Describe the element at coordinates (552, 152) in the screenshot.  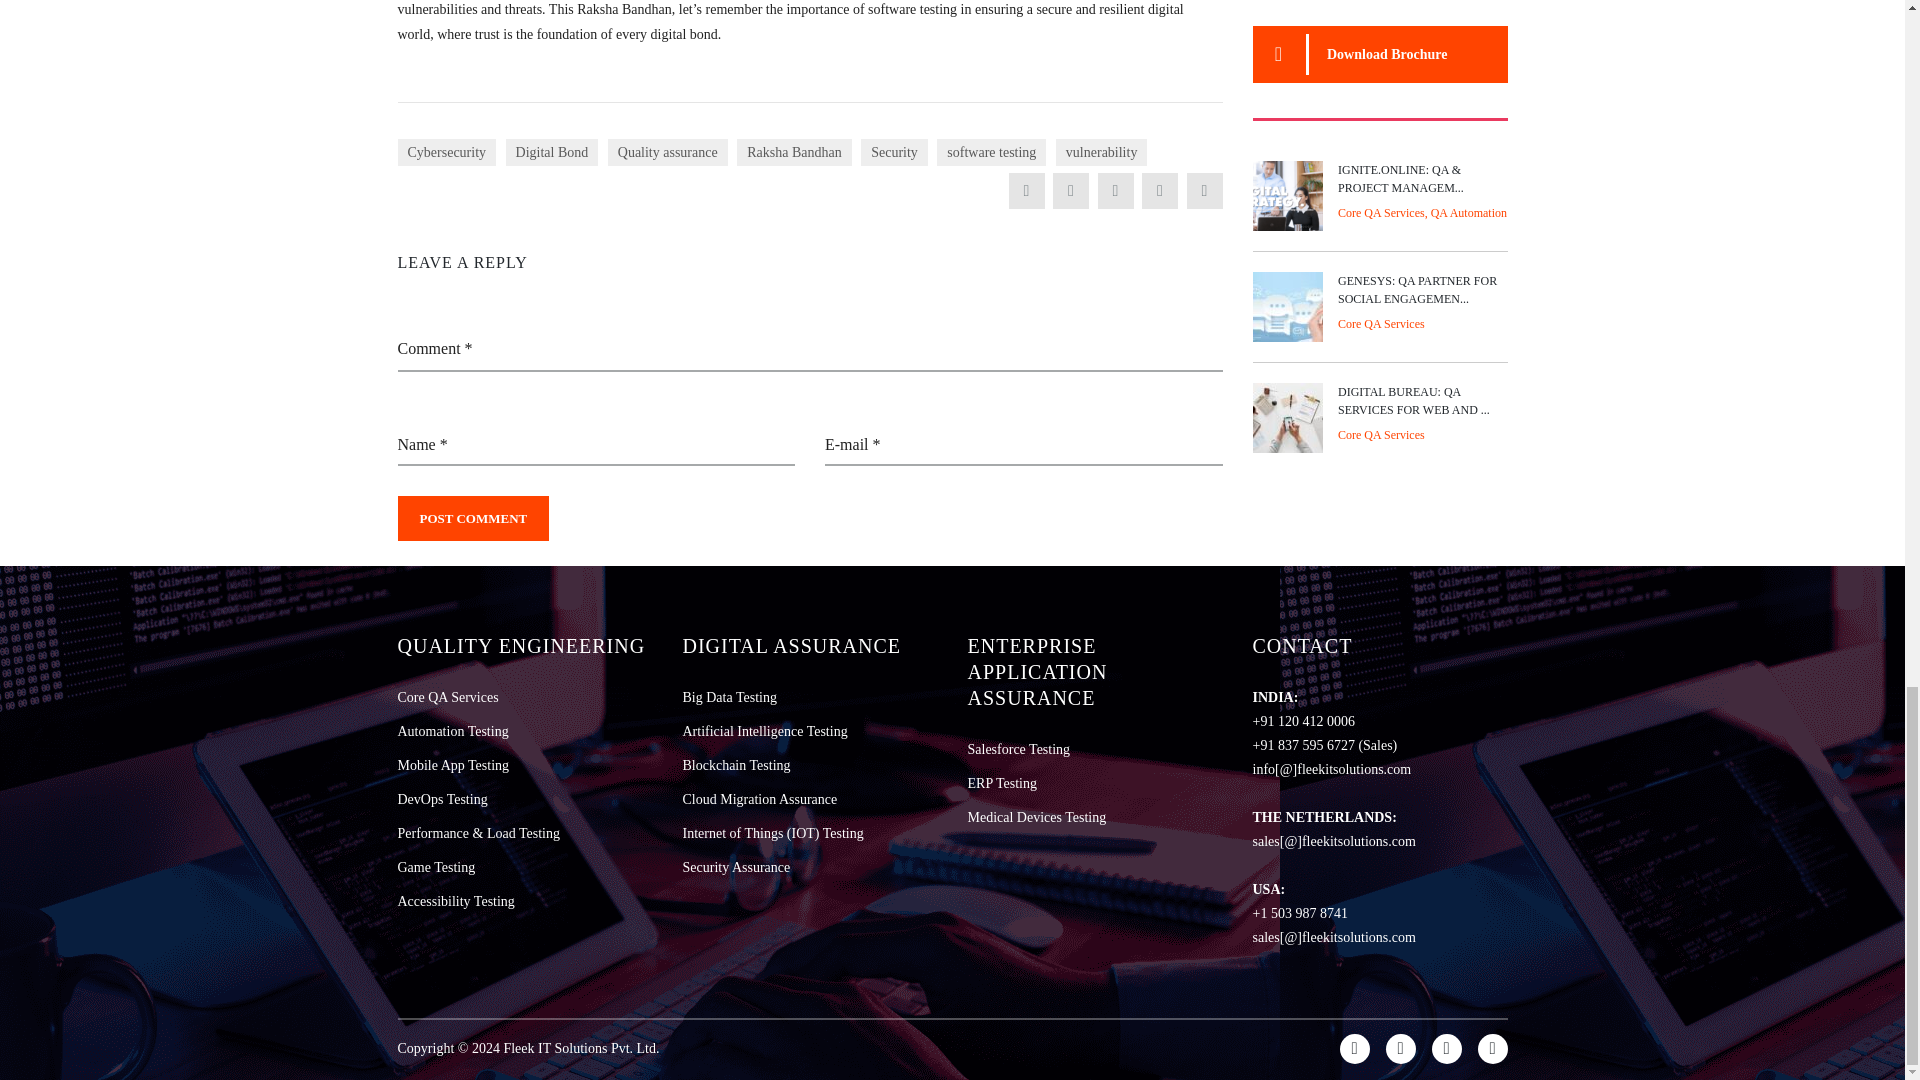
I see `Digital Bond` at that location.